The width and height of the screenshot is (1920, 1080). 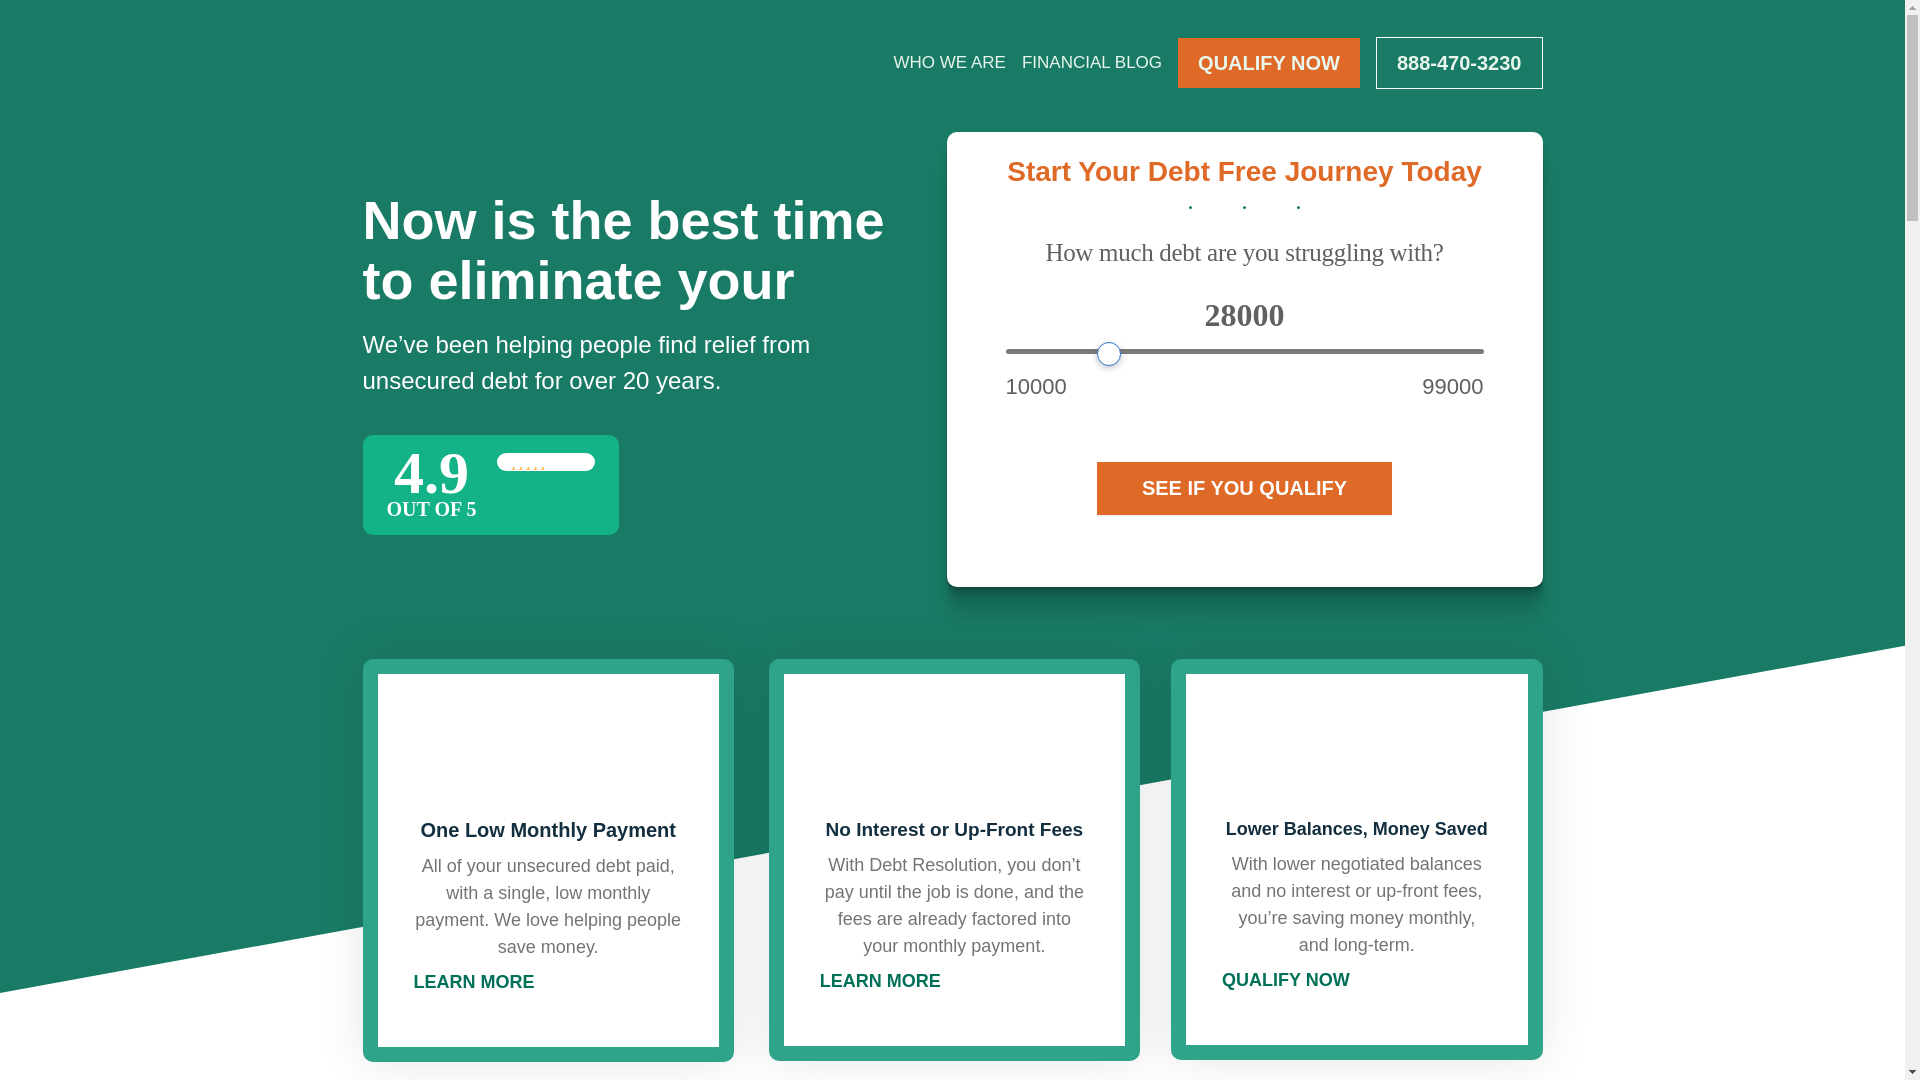 I want to click on LEARN MORE, so click(x=474, y=982).